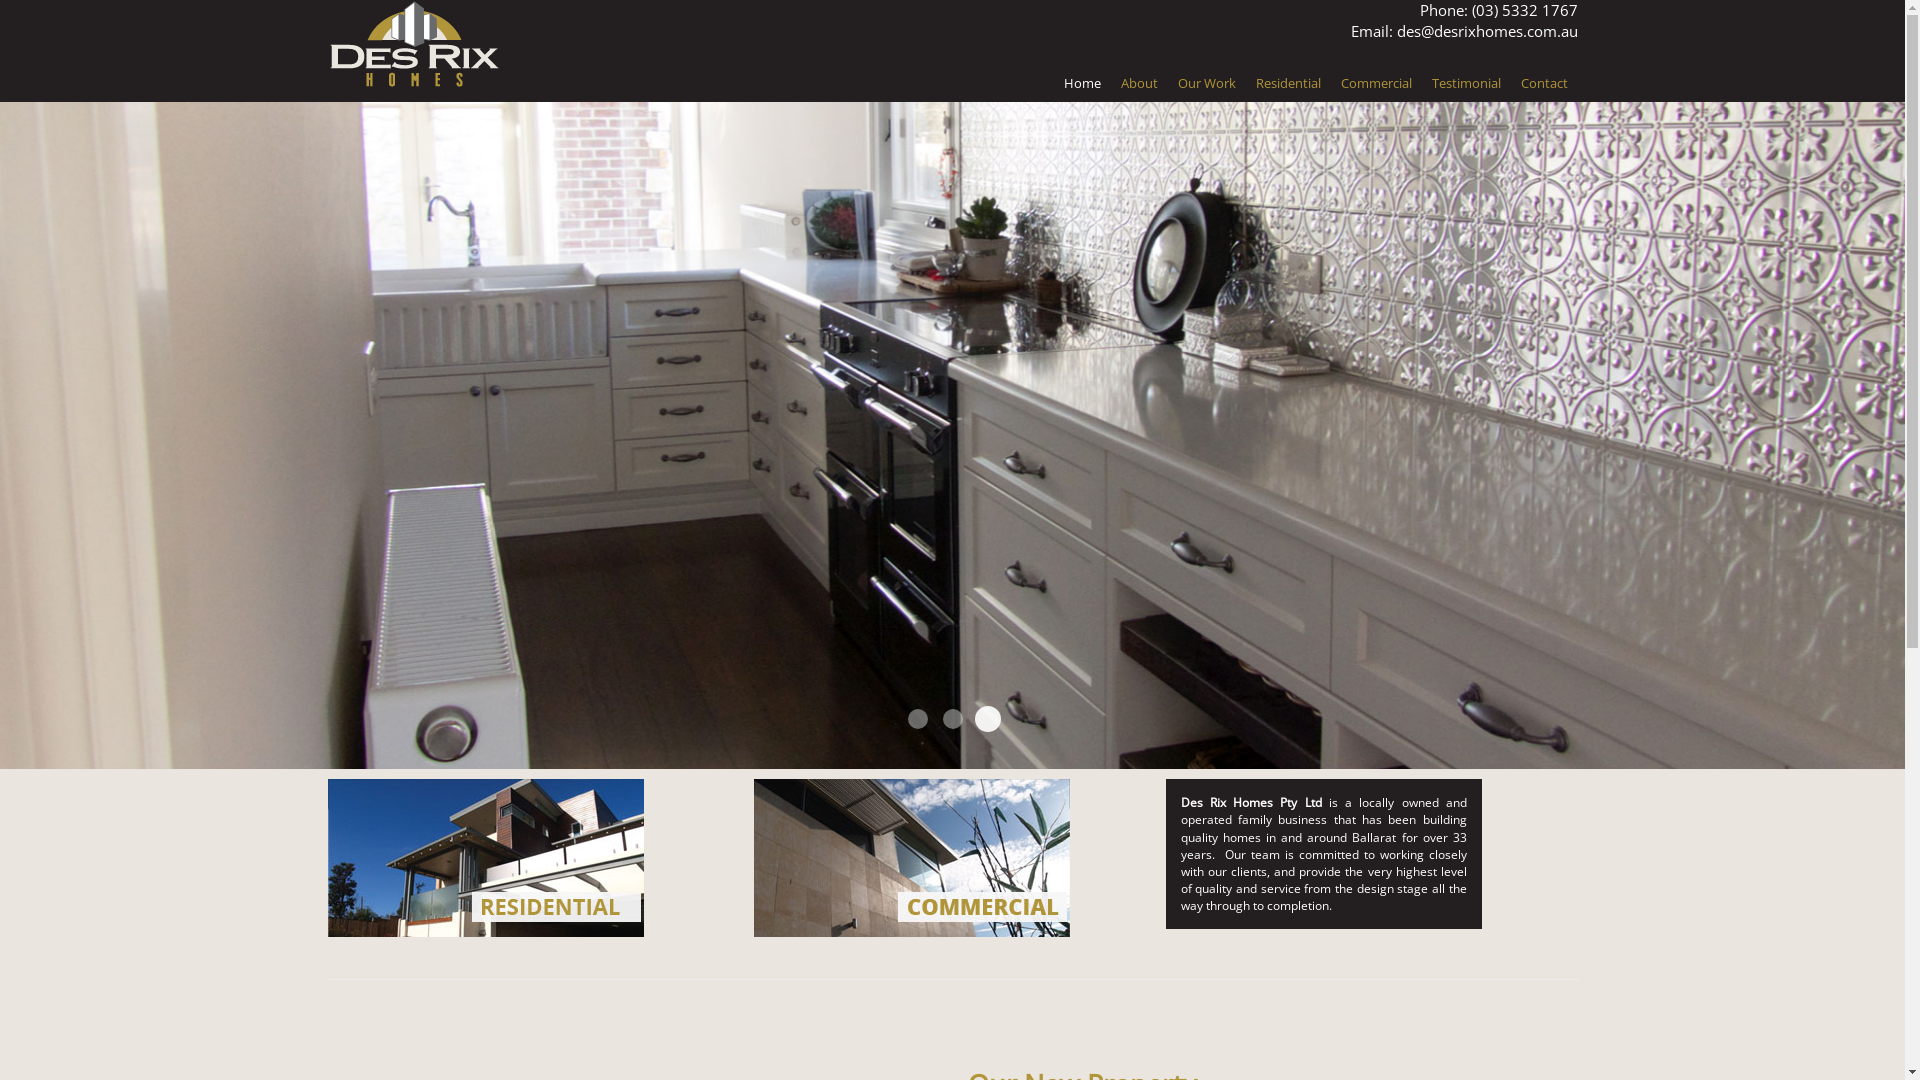 Image resolution: width=1920 pixels, height=1080 pixels. I want to click on Testimonial, so click(1466, 83).